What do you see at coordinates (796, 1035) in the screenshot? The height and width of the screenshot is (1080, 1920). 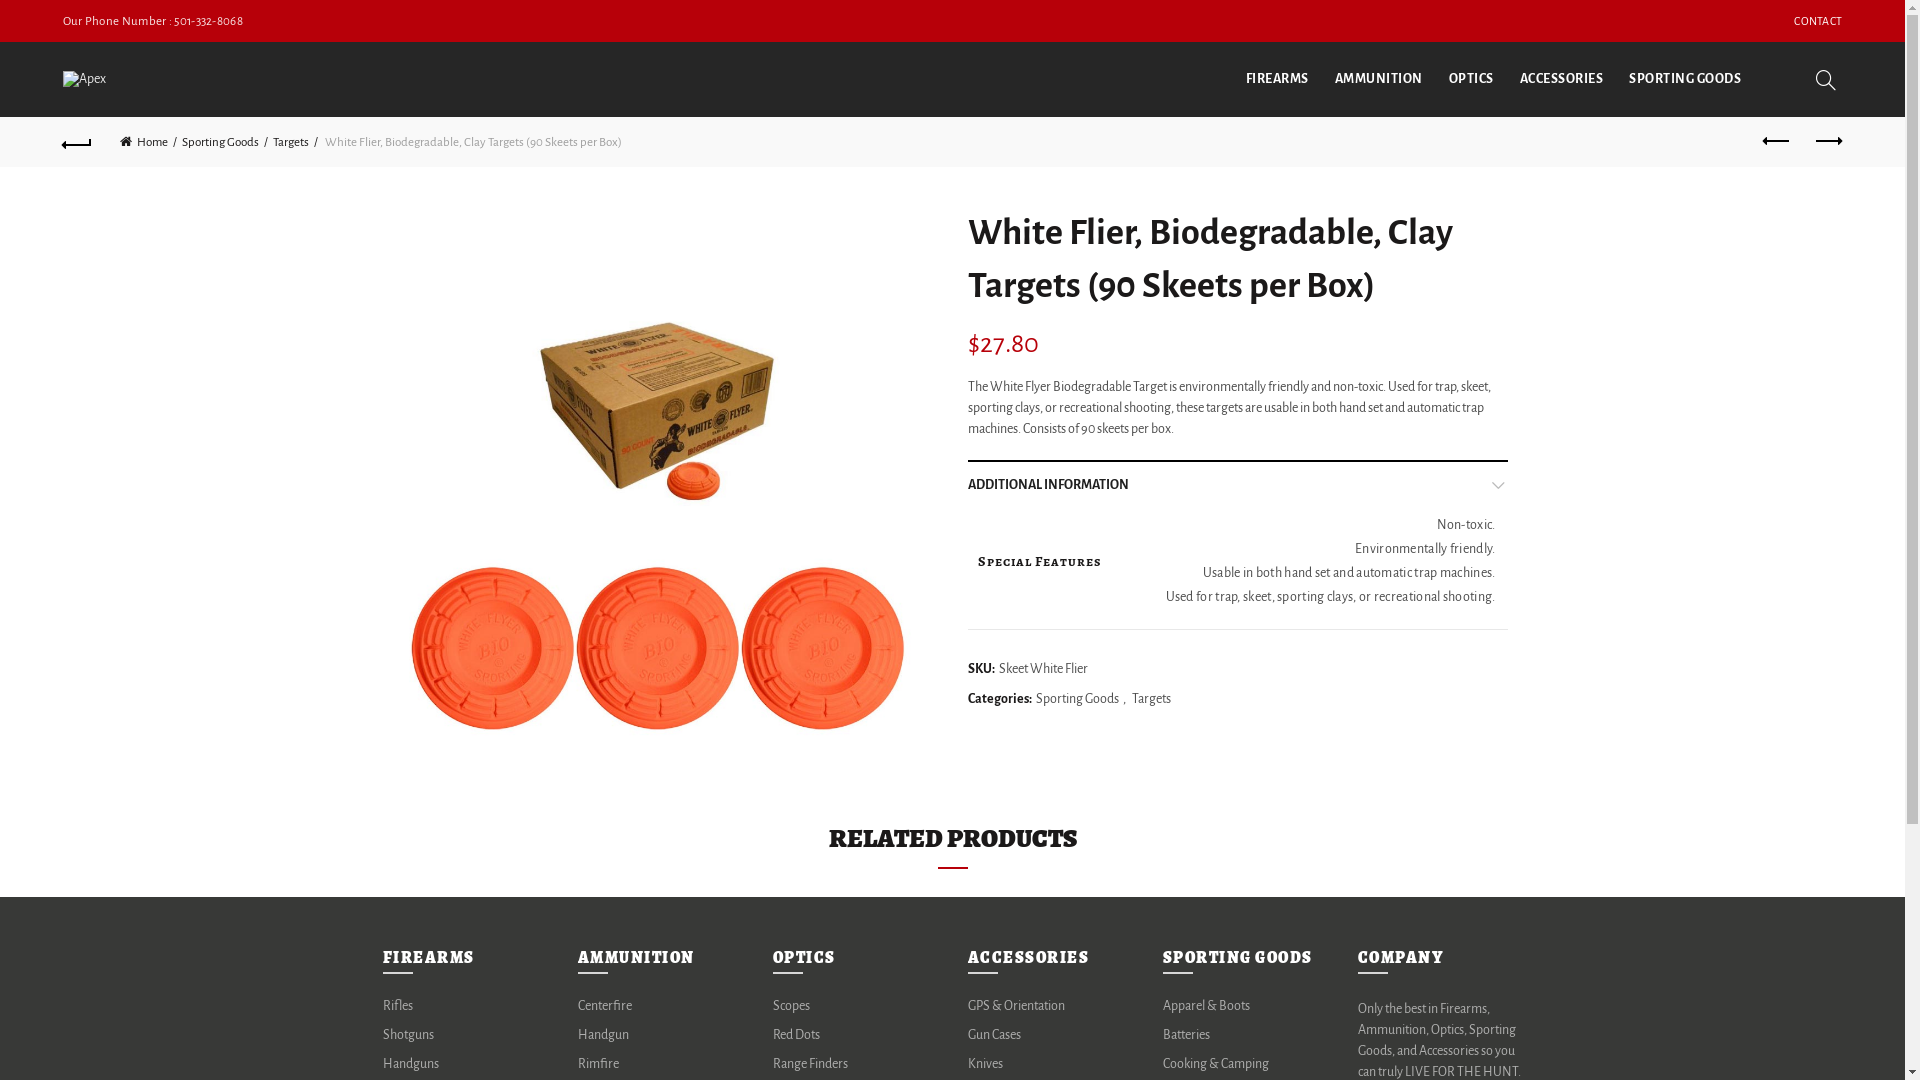 I see `Red Dots` at bounding box center [796, 1035].